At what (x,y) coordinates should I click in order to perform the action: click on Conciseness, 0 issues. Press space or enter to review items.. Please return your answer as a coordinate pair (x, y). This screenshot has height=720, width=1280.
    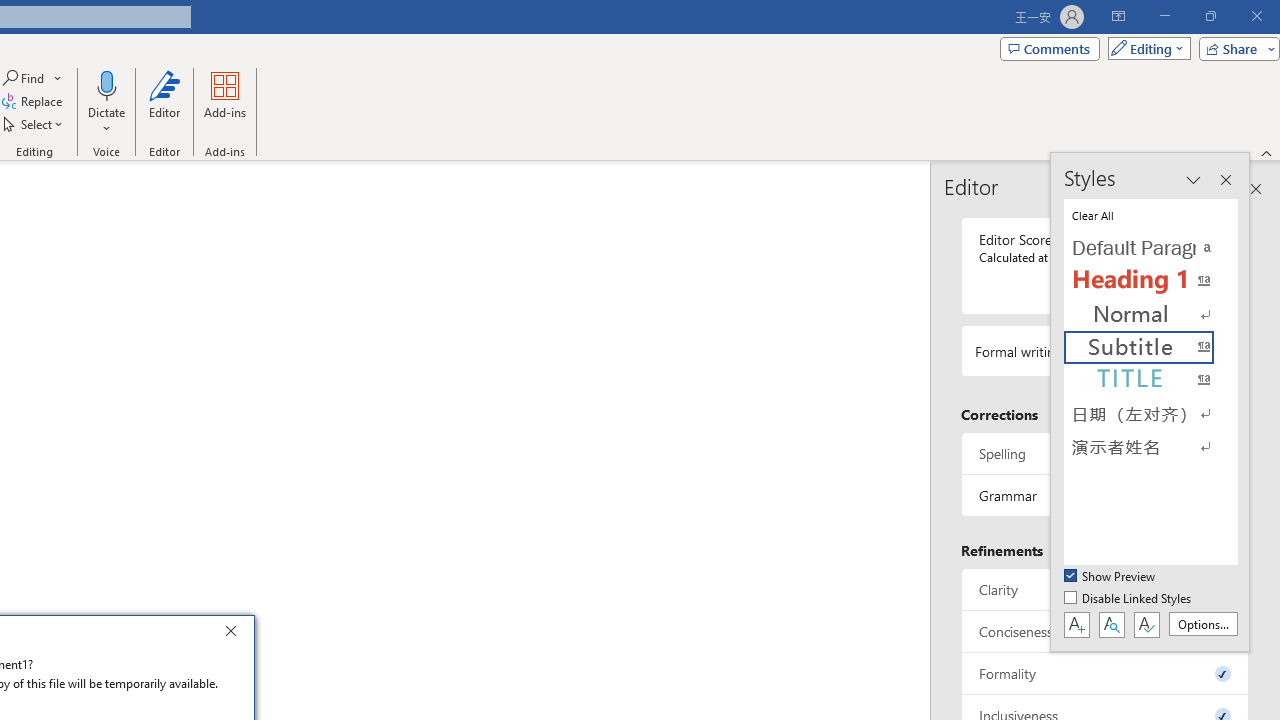
    Looking at the image, I should click on (1105, 632).